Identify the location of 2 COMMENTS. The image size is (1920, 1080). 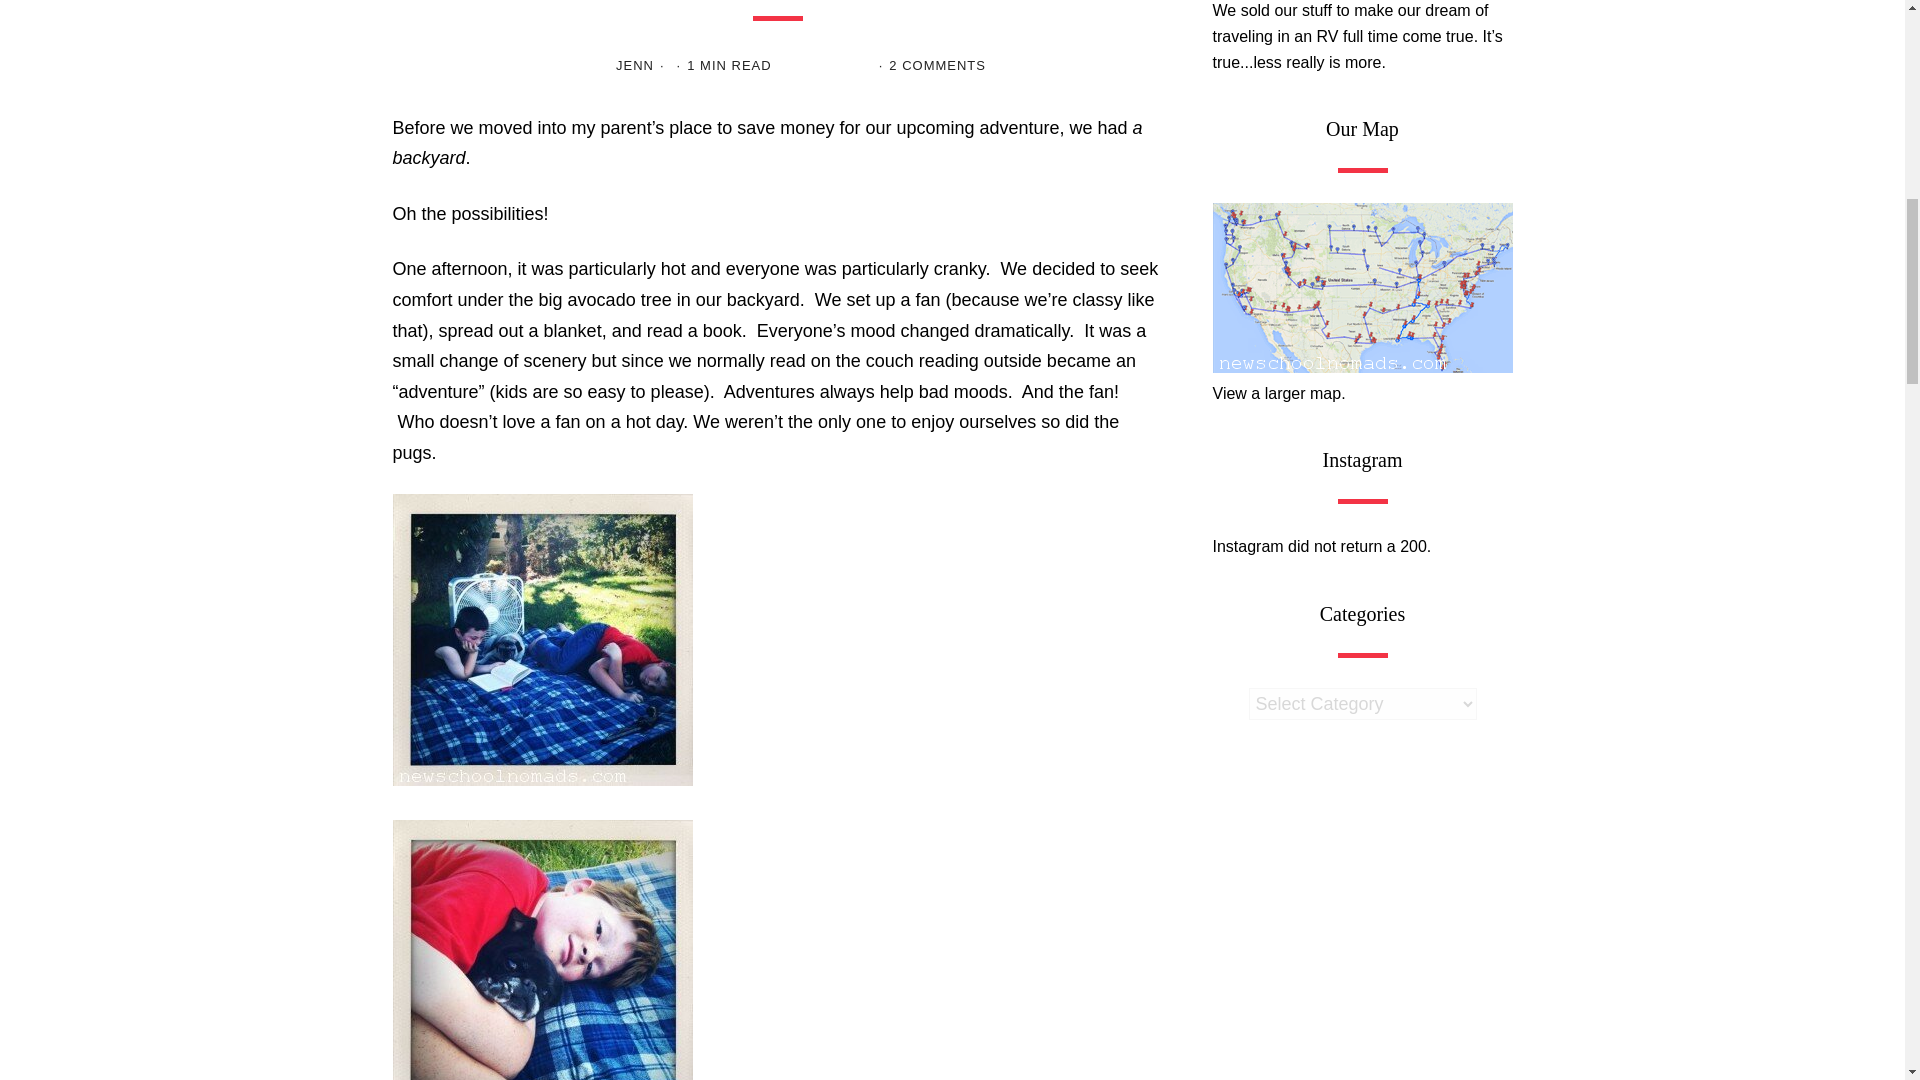
(937, 66).